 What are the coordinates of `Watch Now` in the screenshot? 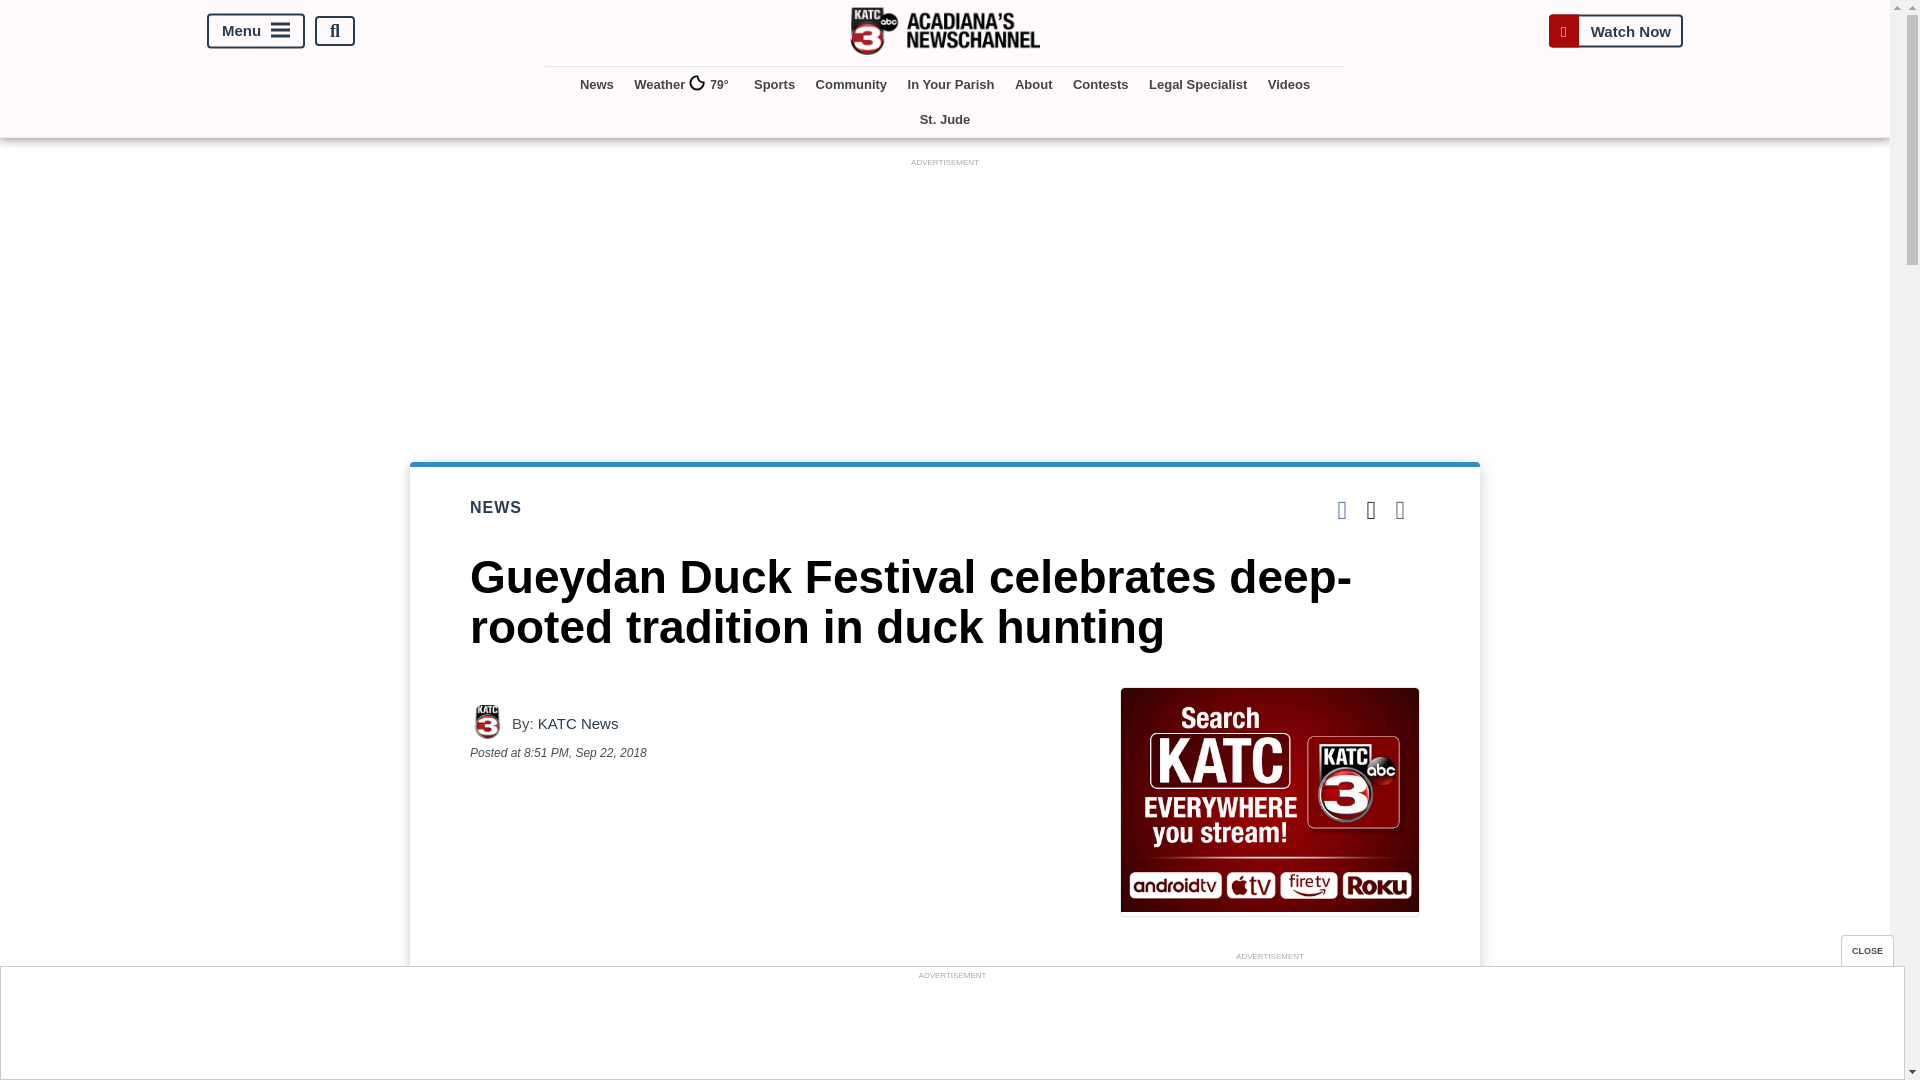 It's located at (1615, 30).